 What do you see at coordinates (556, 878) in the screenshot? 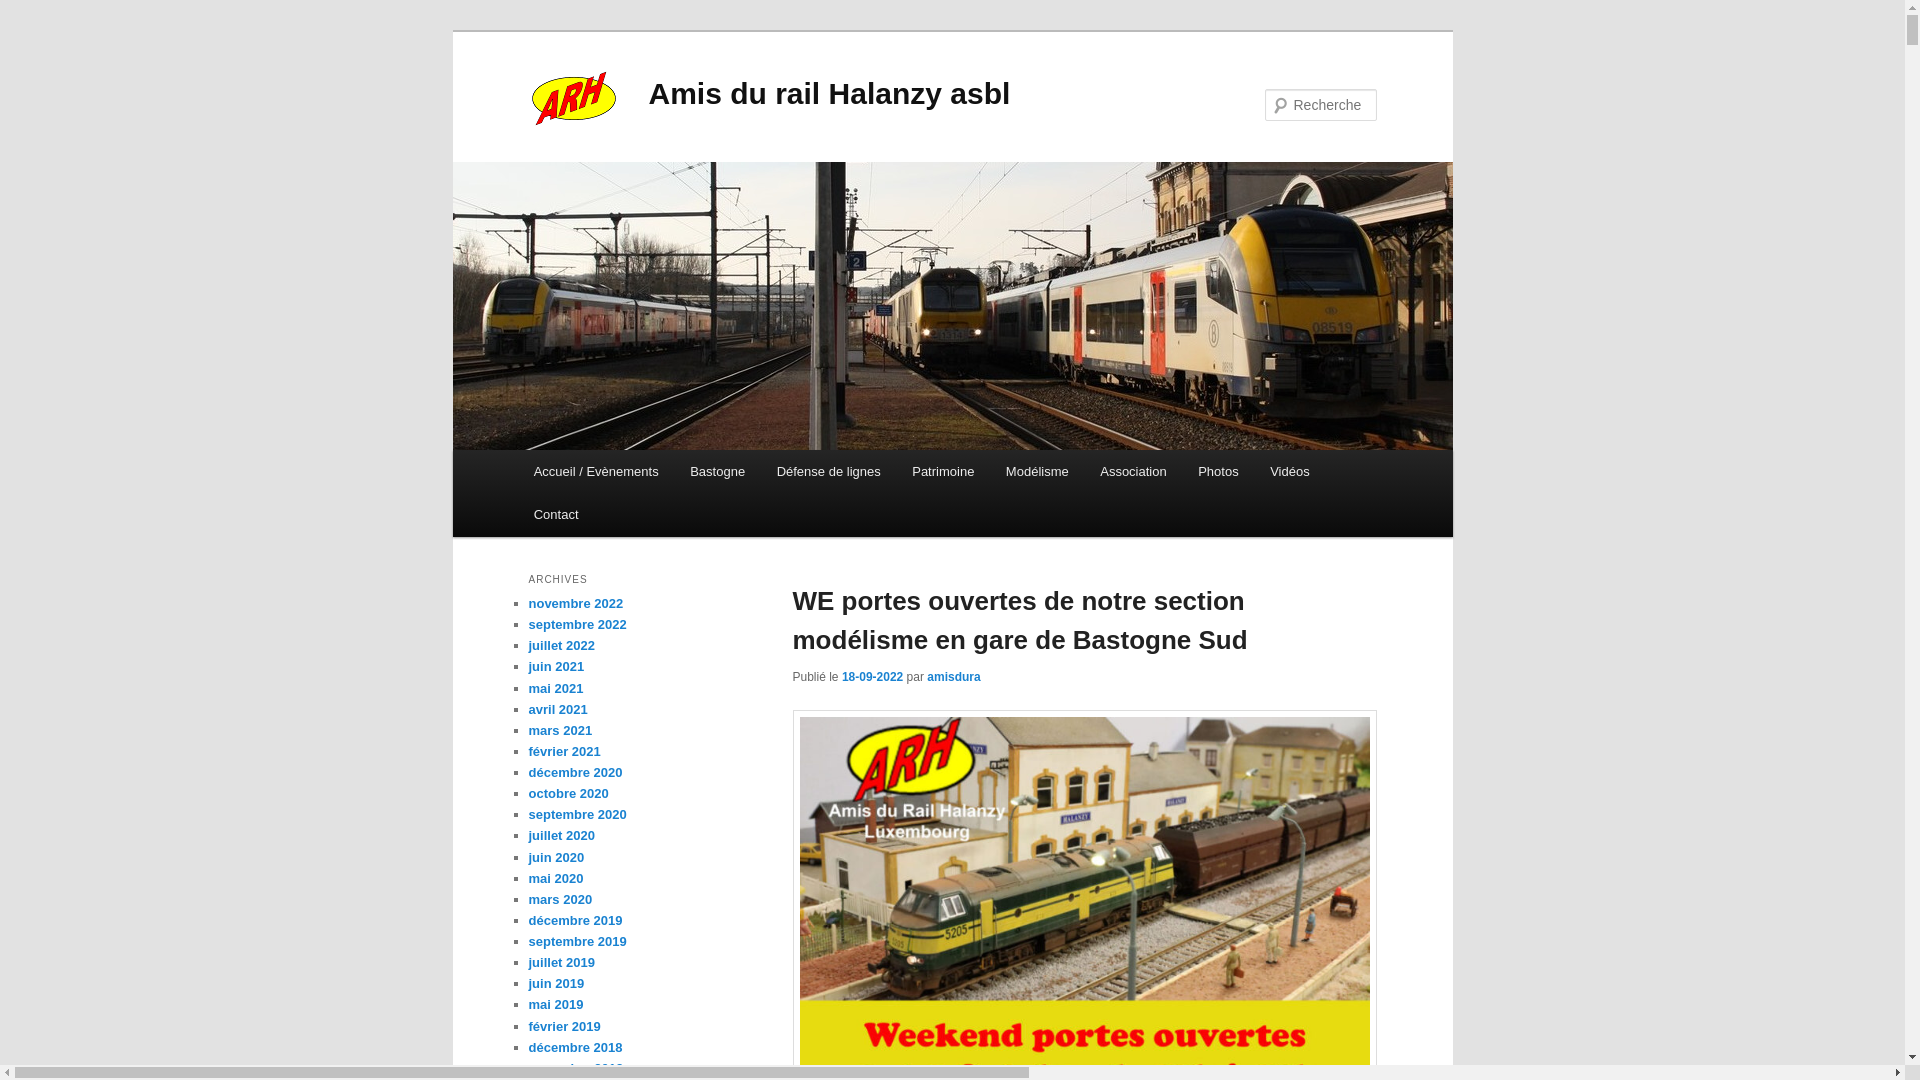
I see `mai 2020` at bounding box center [556, 878].